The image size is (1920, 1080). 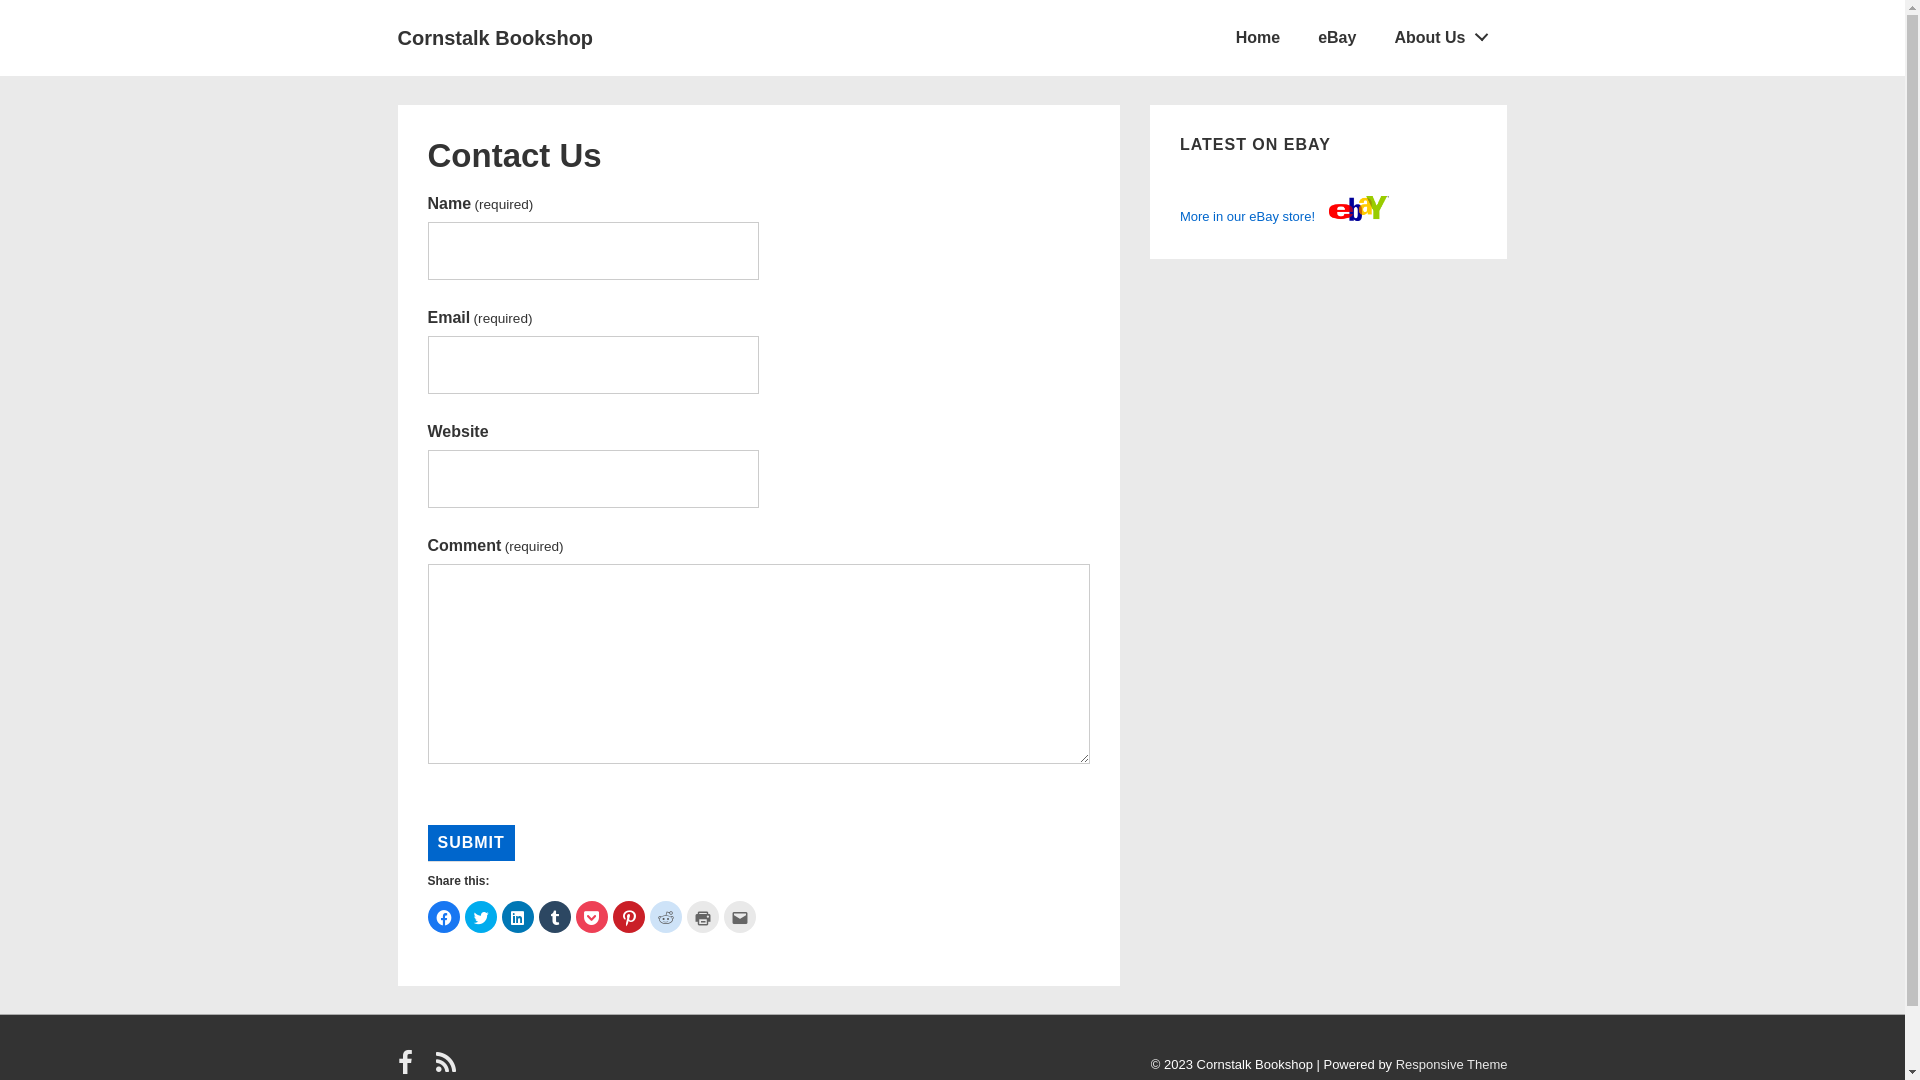 I want to click on Click to share on Pocket (Opens in new window), so click(x=592, y=917).